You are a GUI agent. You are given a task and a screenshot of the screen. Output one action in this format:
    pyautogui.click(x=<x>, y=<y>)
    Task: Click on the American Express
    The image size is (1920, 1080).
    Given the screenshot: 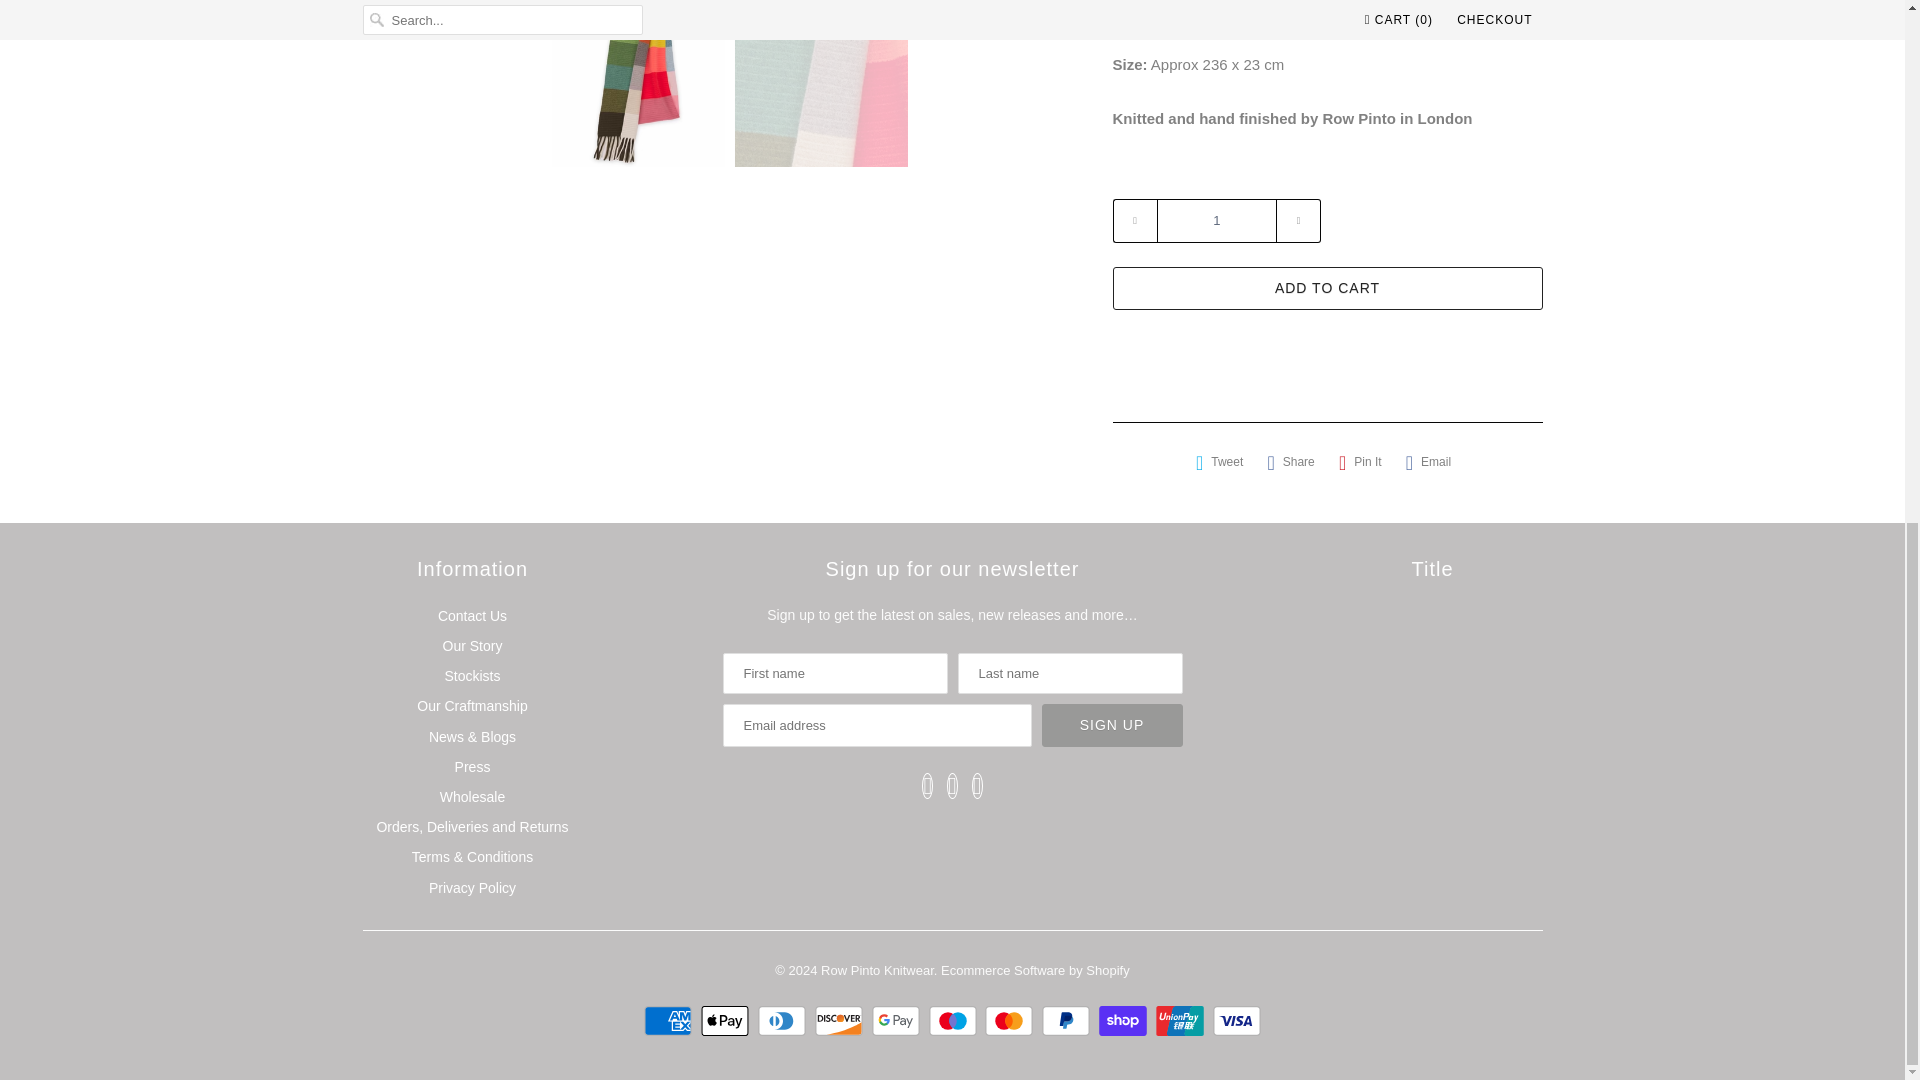 What is the action you would take?
    pyautogui.click(x=670, y=1020)
    